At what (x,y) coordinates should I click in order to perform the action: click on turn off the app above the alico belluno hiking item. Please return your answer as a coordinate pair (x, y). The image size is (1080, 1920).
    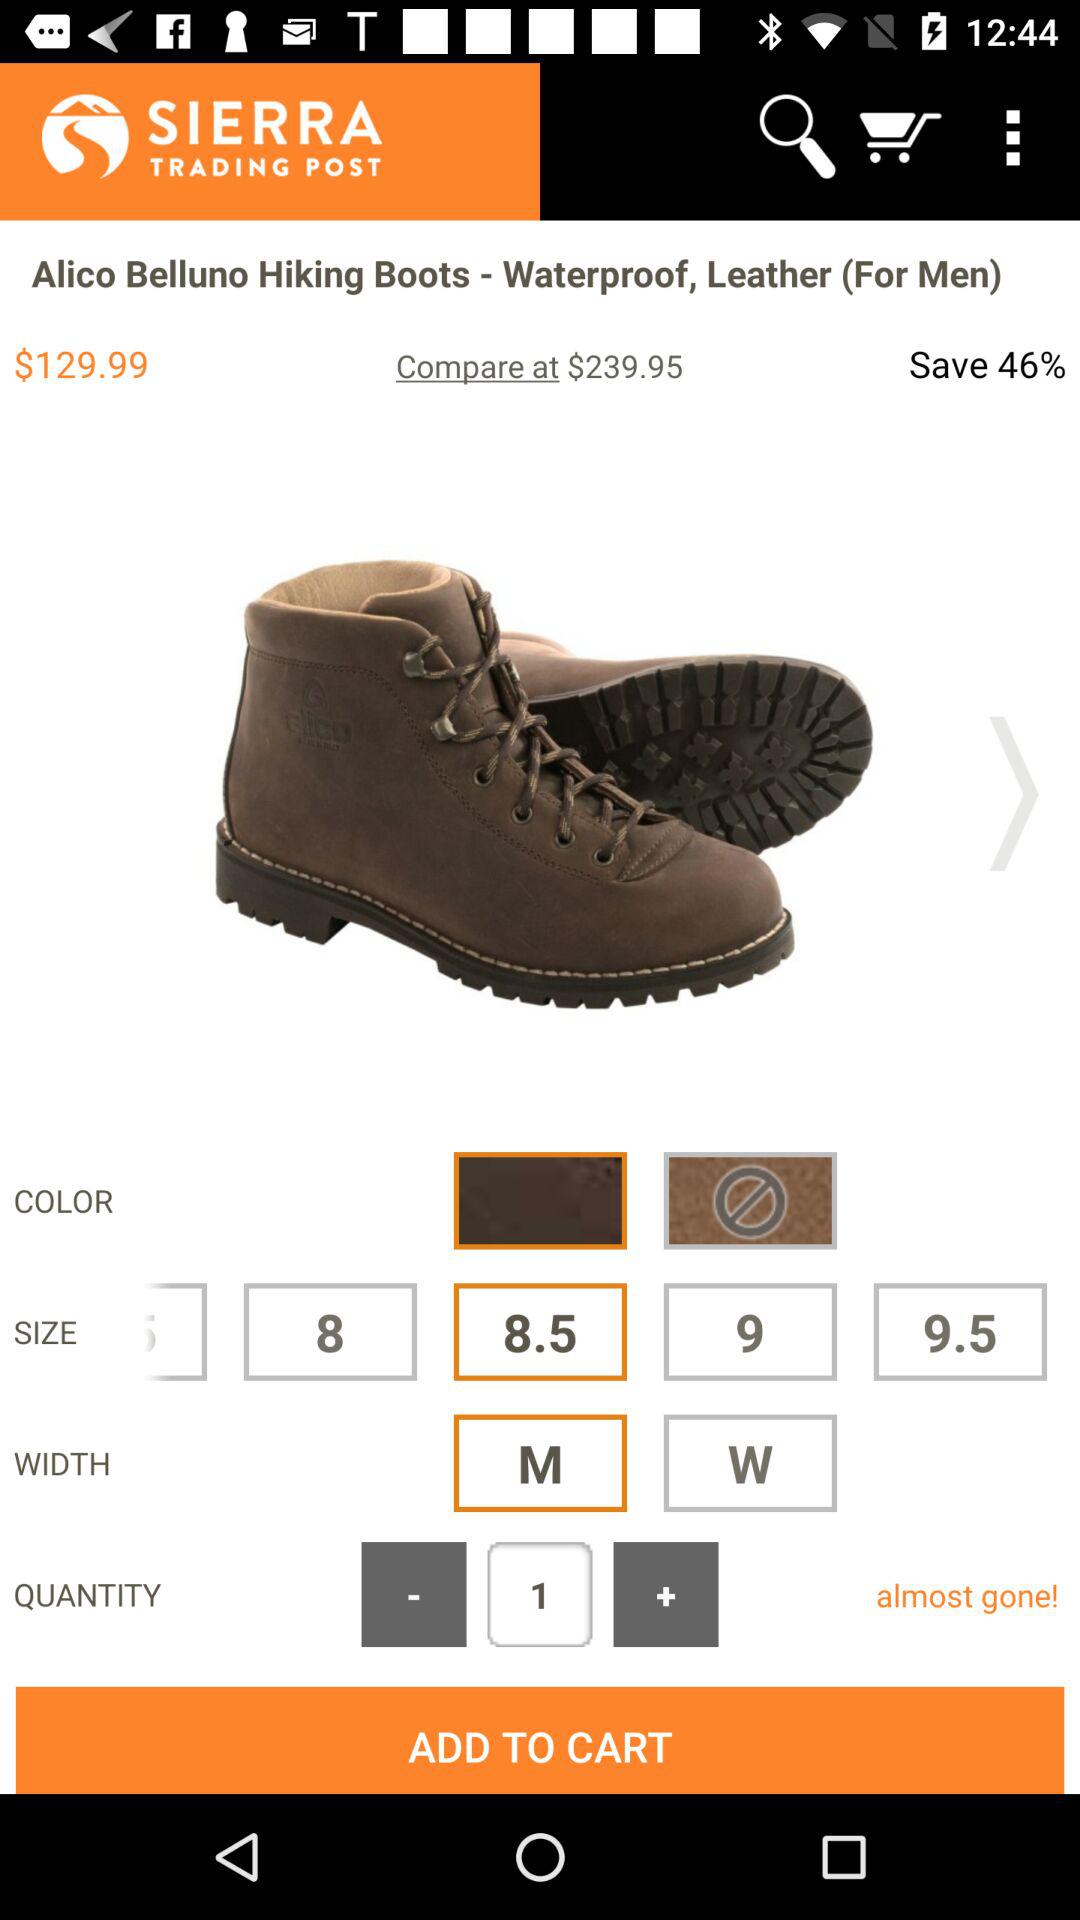
    Looking at the image, I should click on (190, 136).